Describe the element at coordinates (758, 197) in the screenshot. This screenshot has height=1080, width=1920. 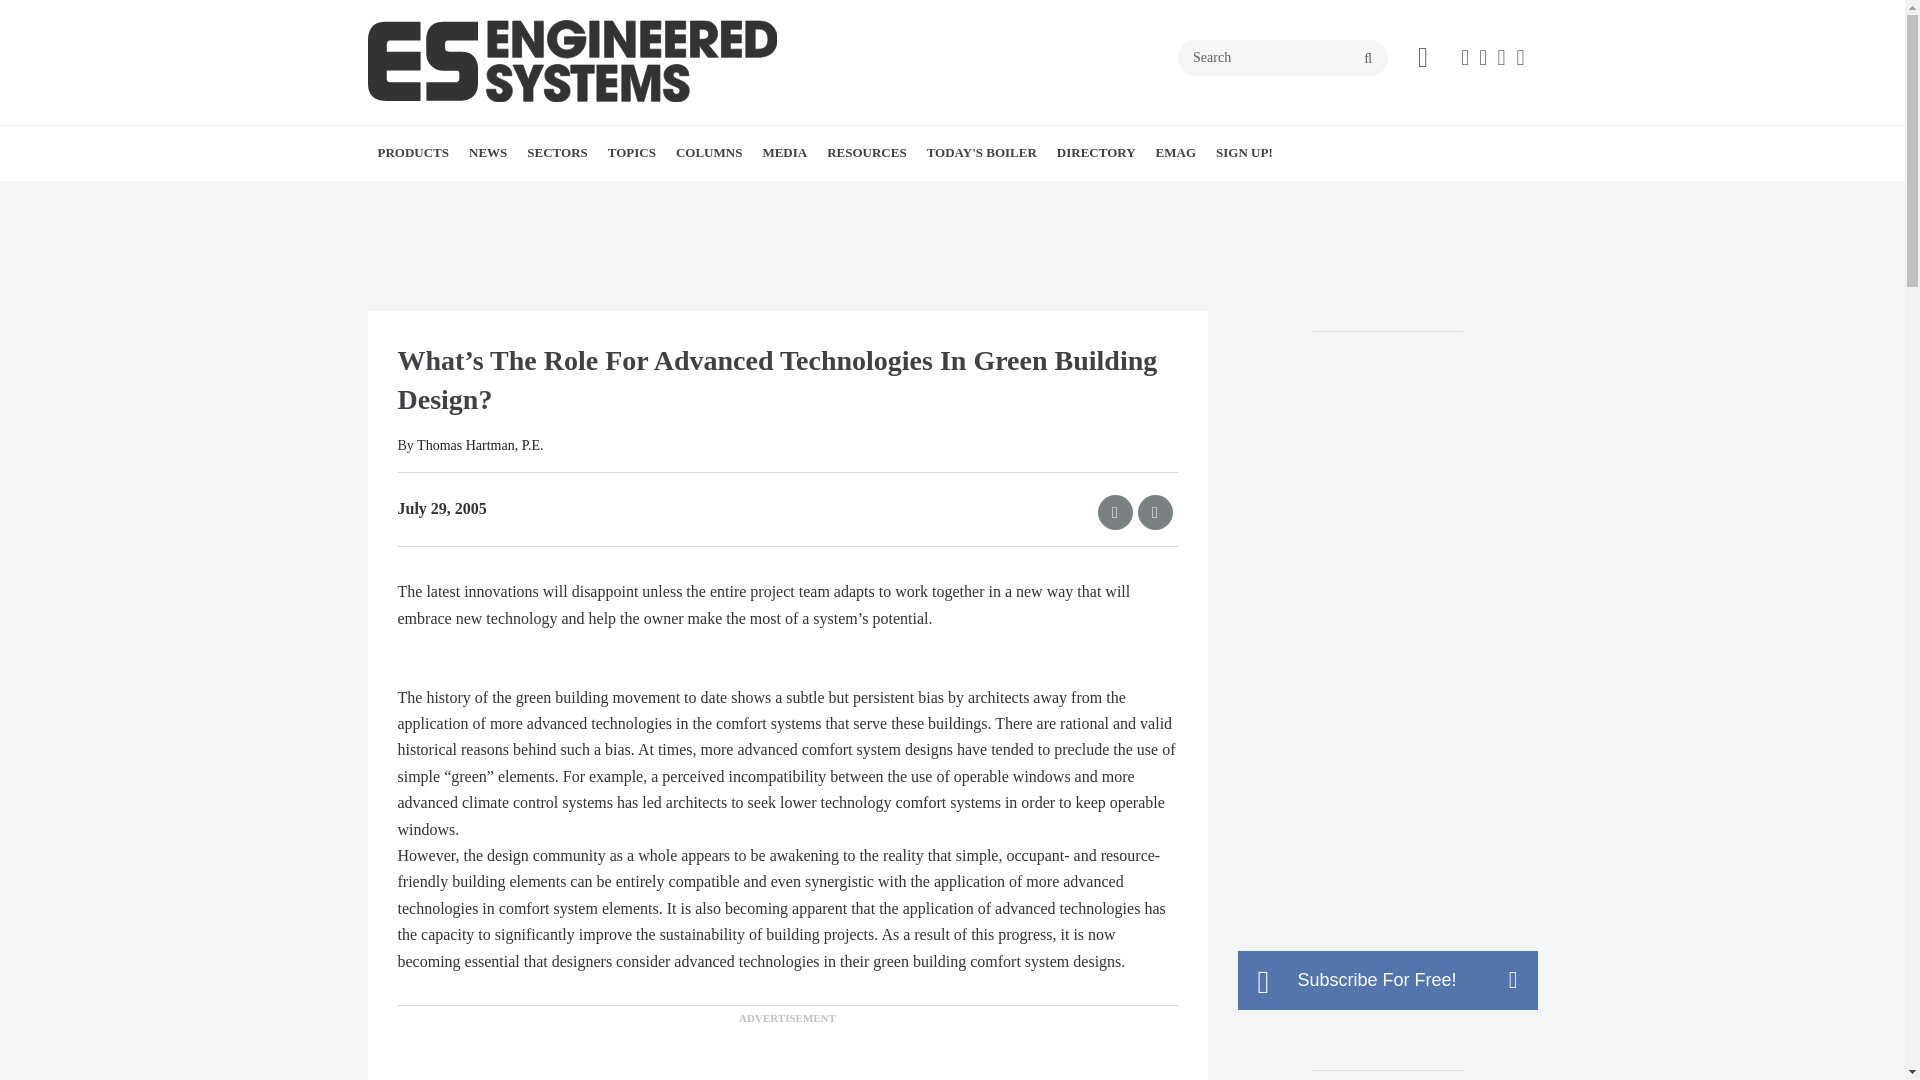
I see `IAQ` at that location.